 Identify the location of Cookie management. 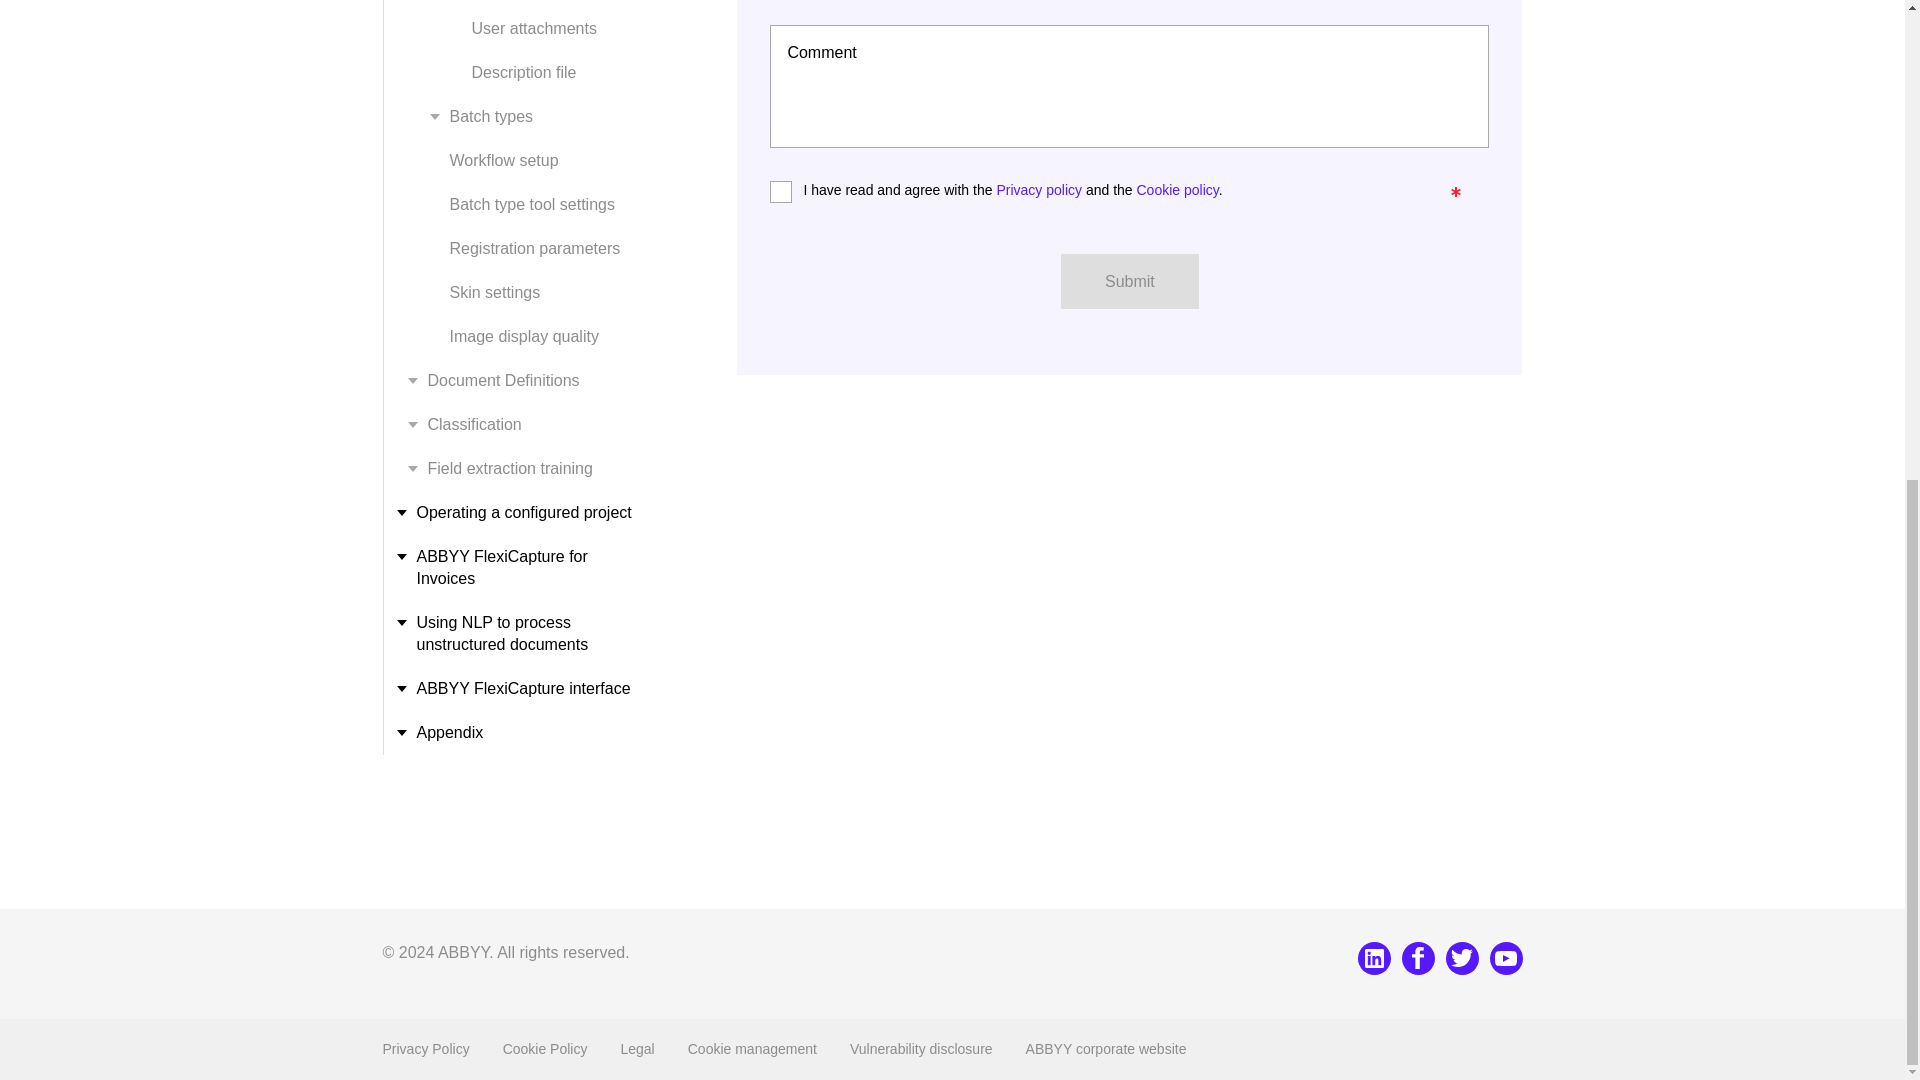
(752, 1049).